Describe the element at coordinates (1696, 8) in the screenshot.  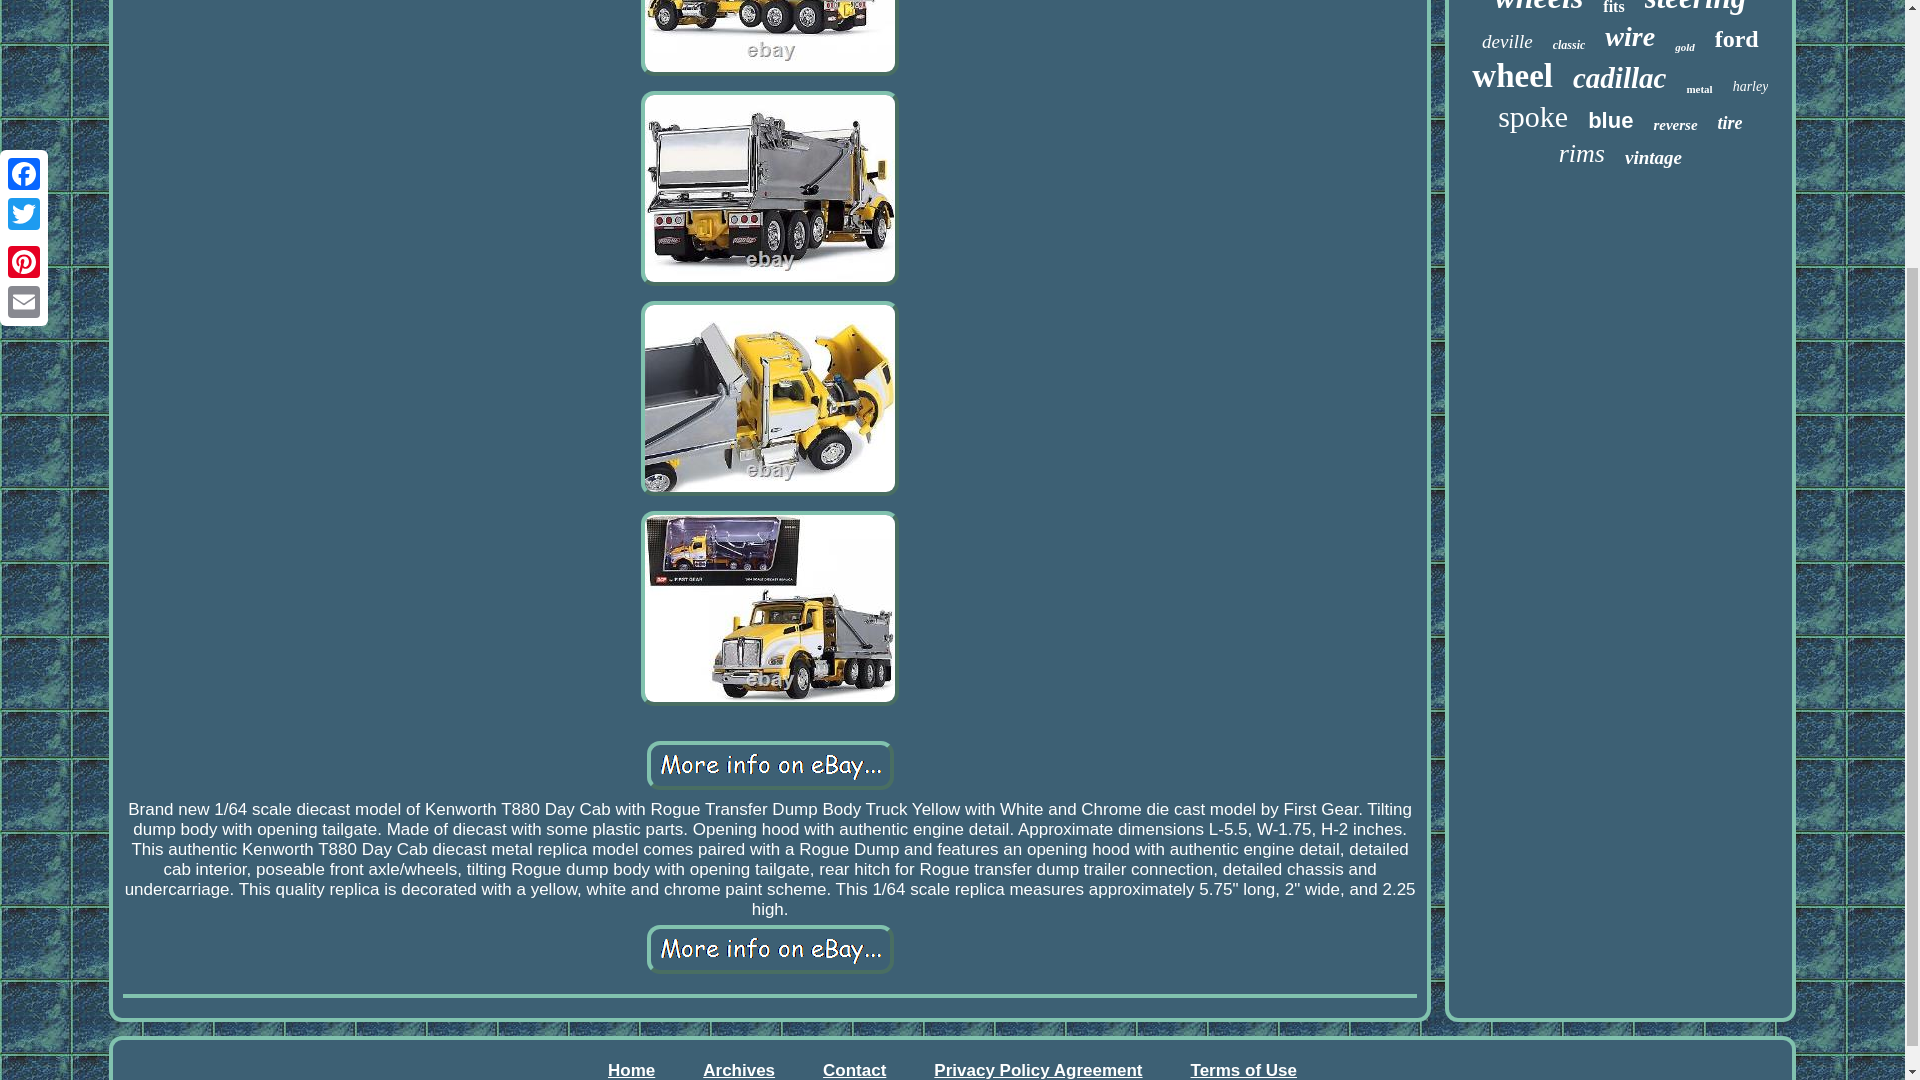
I see `steering` at that location.